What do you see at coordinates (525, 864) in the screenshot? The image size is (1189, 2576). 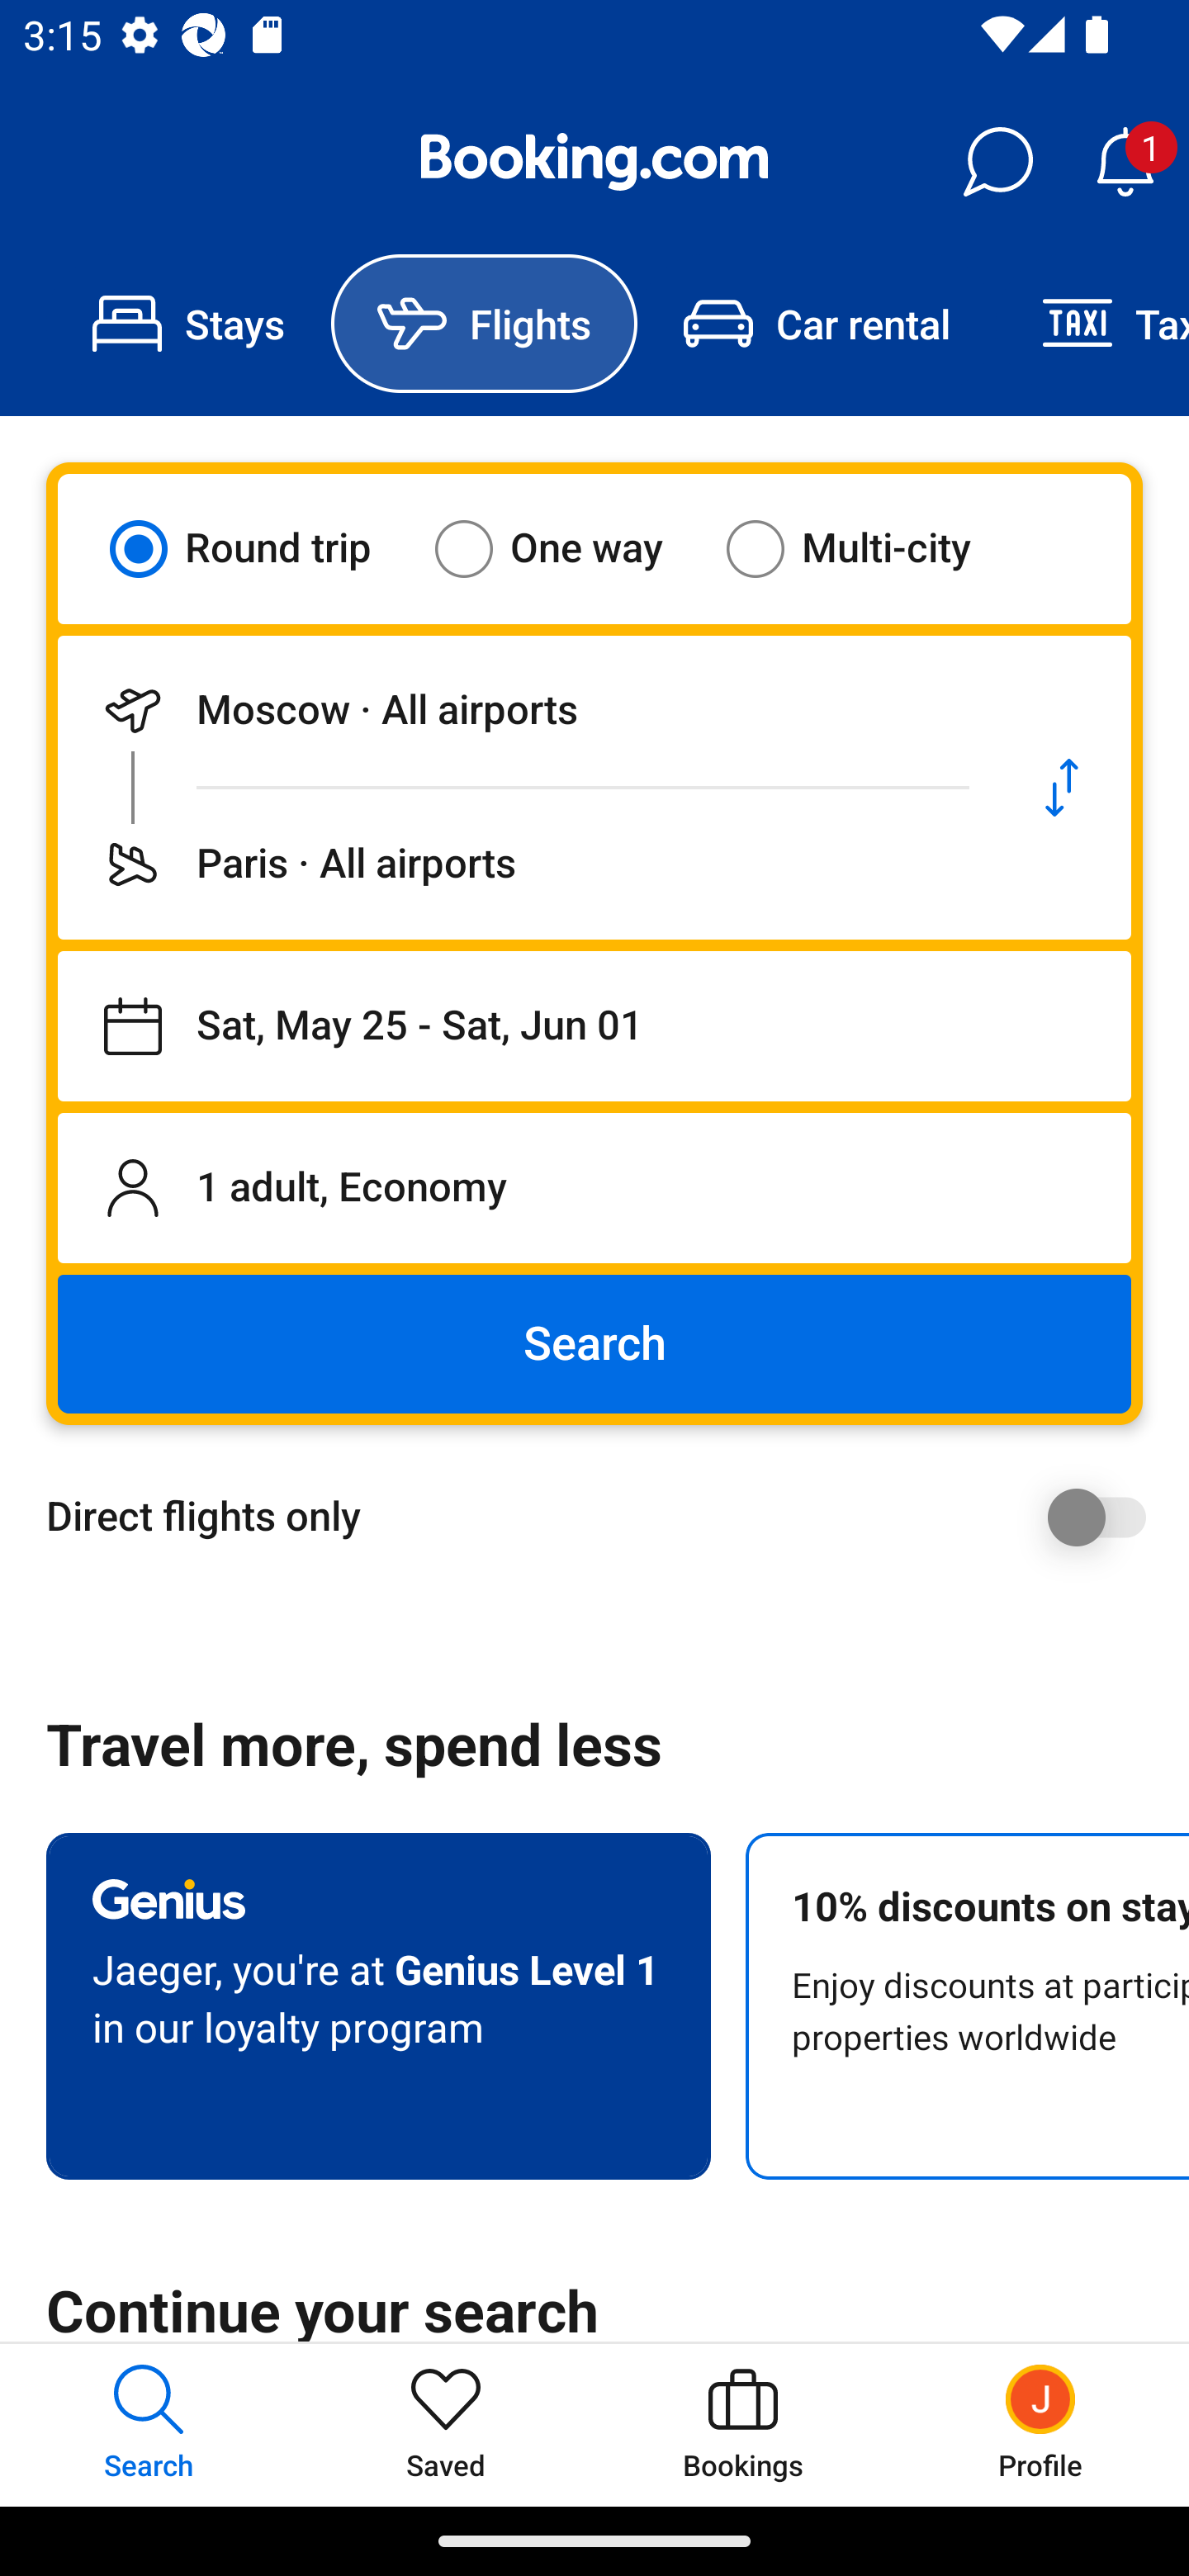 I see `Flying to Paris · All airports` at bounding box center [525, 864].